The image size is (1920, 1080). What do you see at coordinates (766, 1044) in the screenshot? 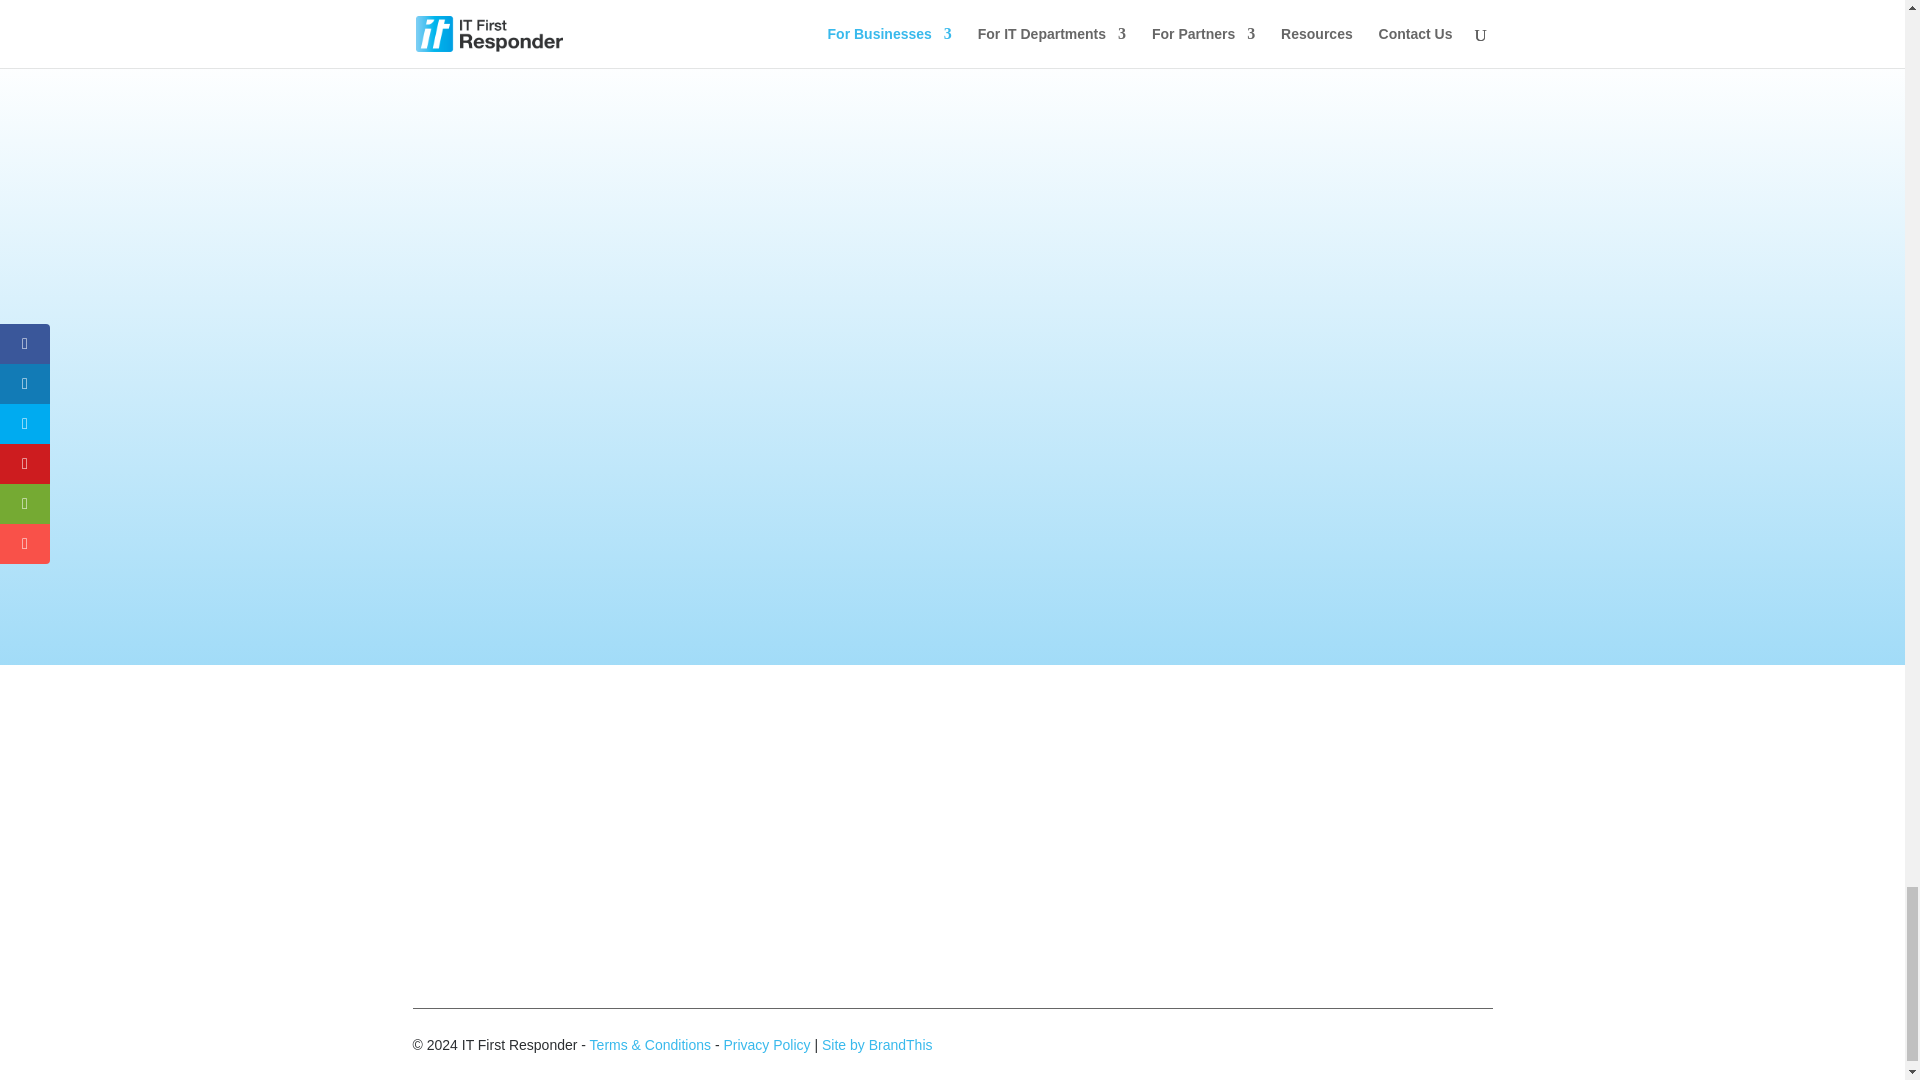
I see `Privacy Policy` at bounding box center [766, 1044].